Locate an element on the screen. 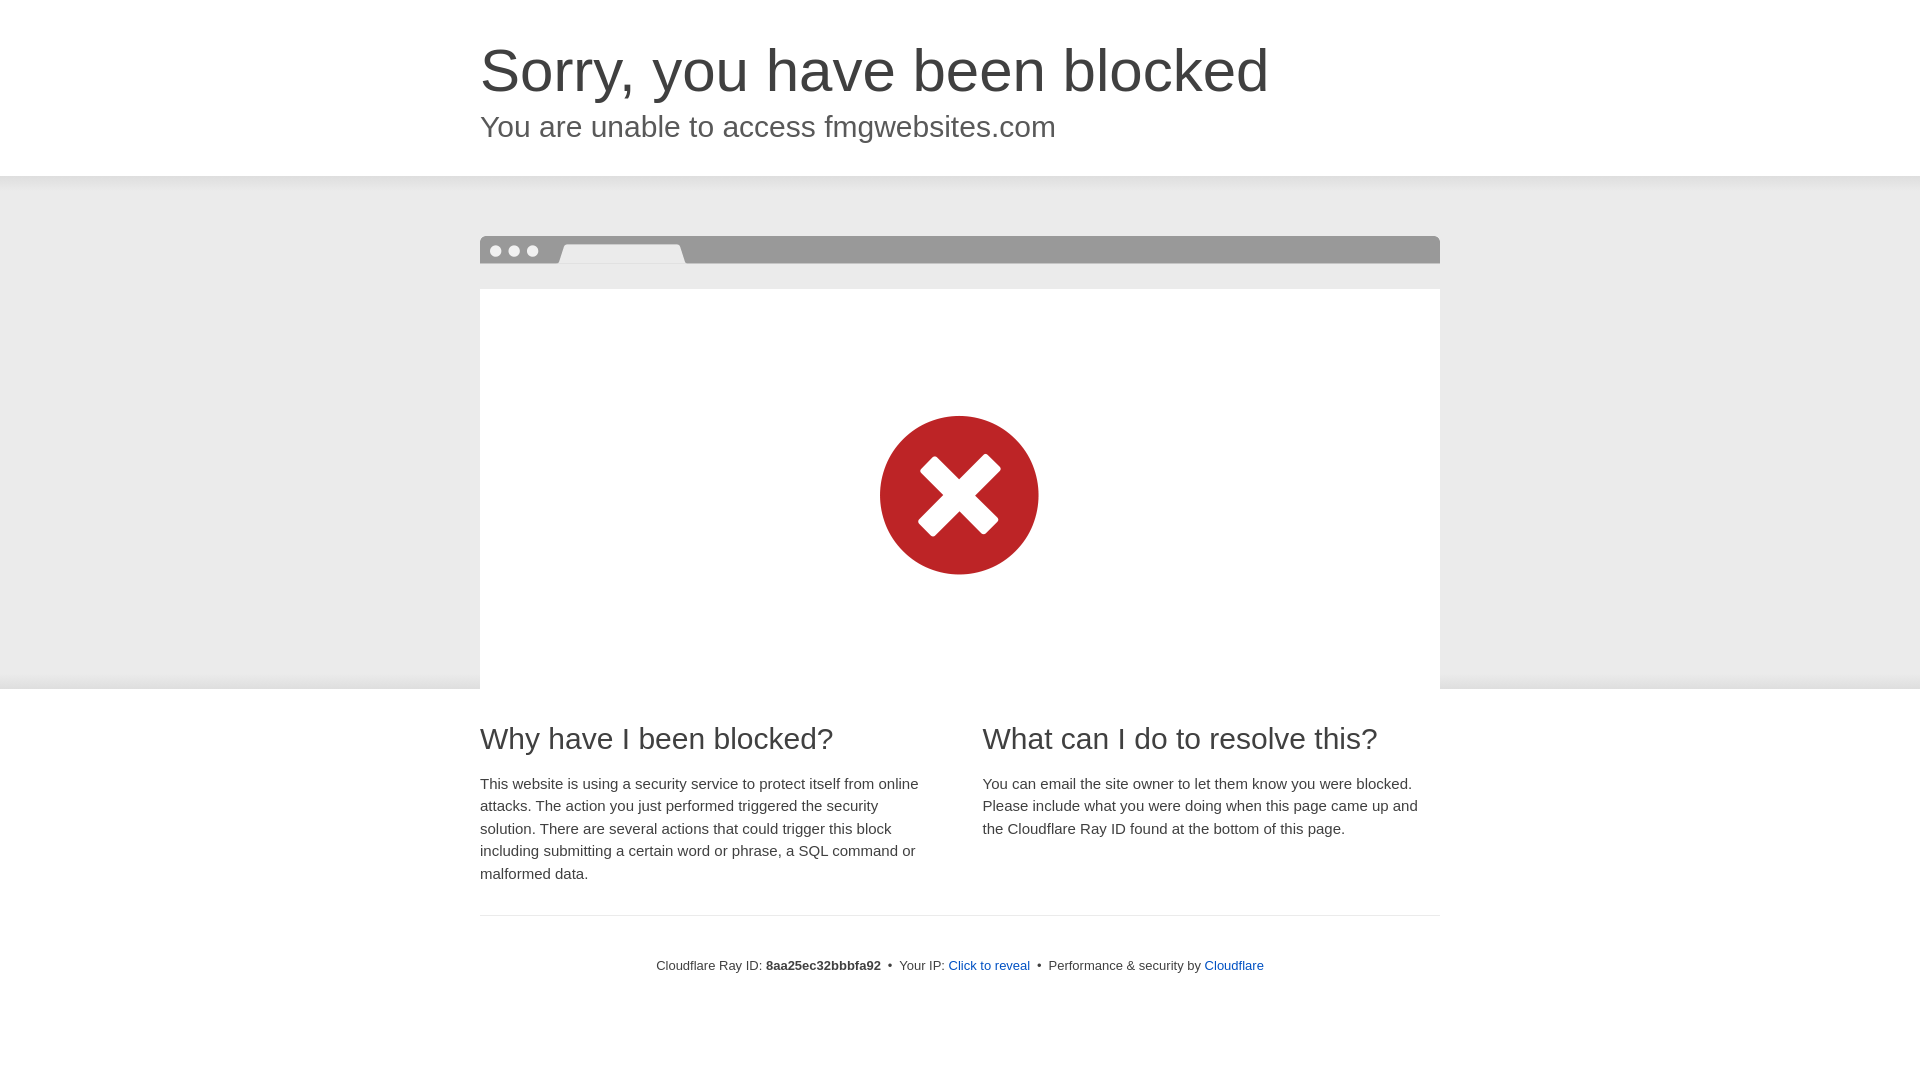 The image size is (1920, 1080). Cloudflare is located at coordinates (1234, 965).